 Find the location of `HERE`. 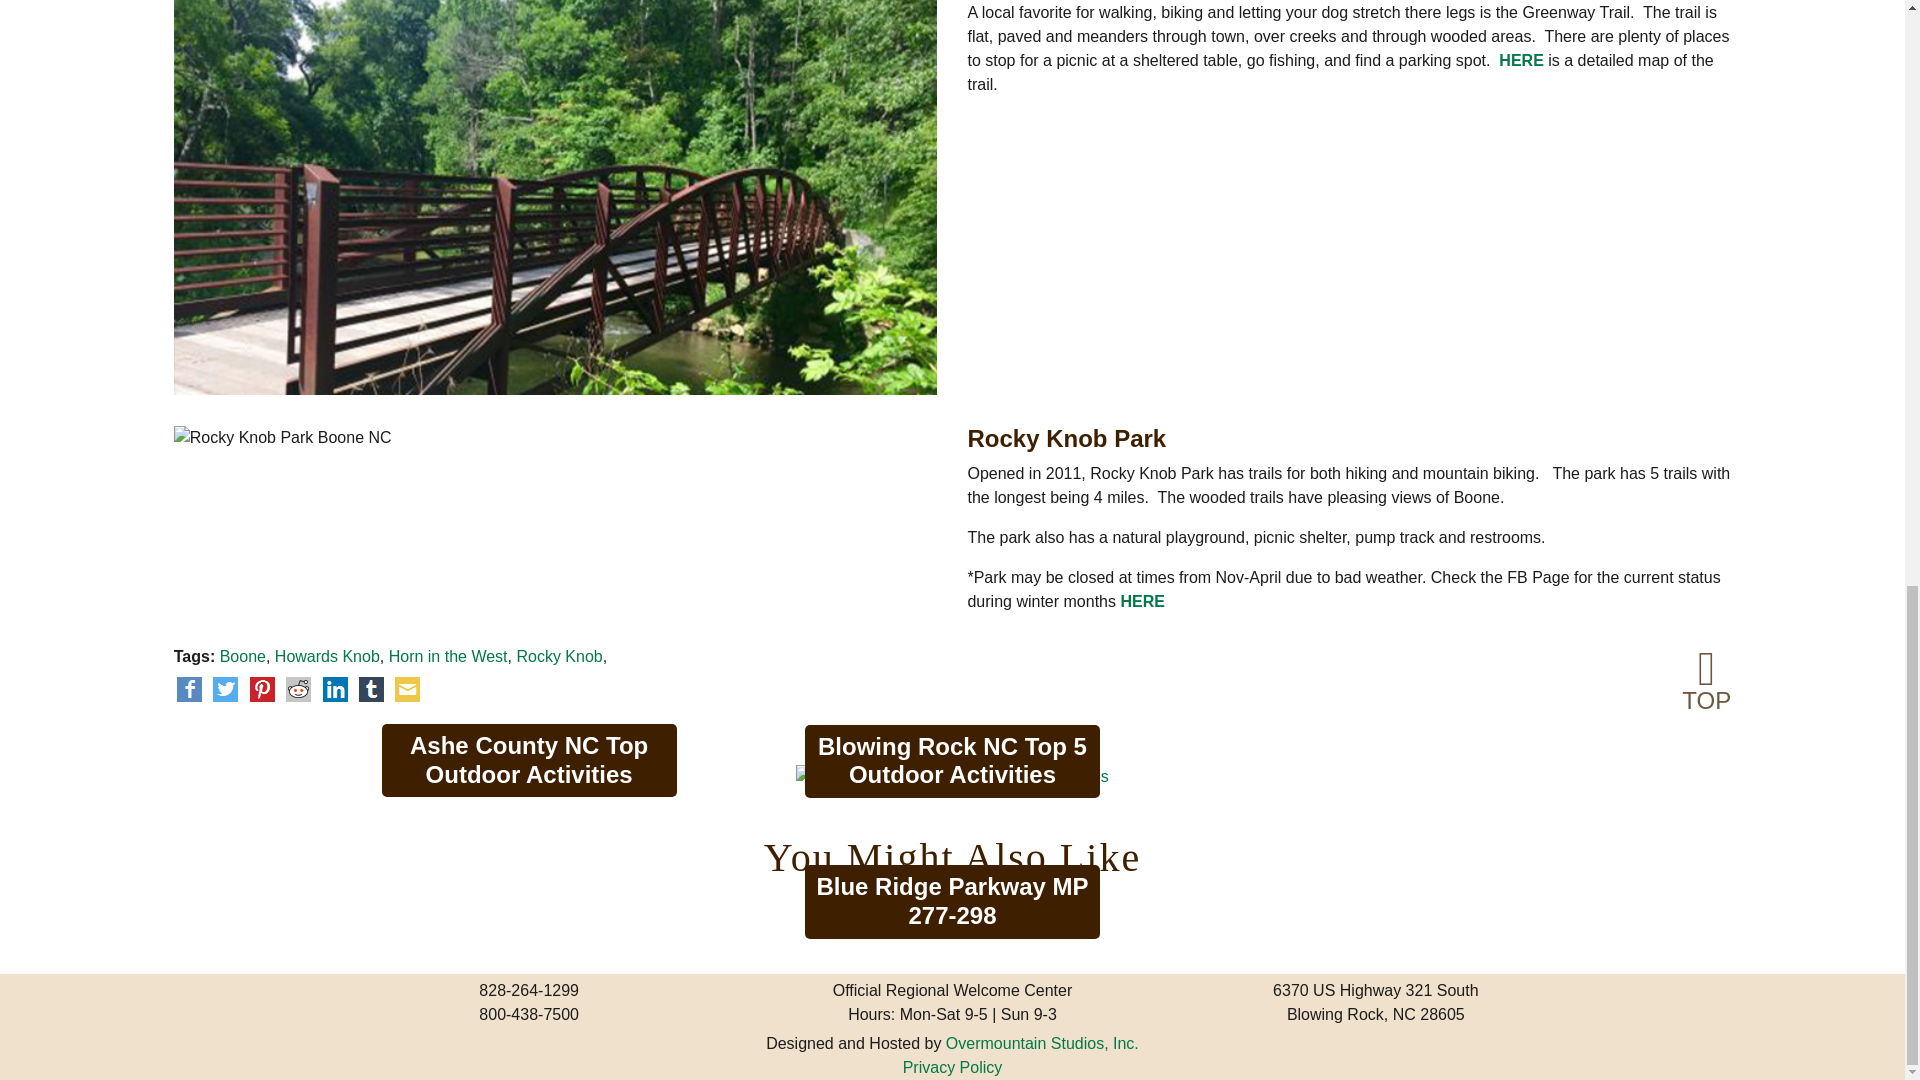

HERE is located at coordinates (1141, 601).